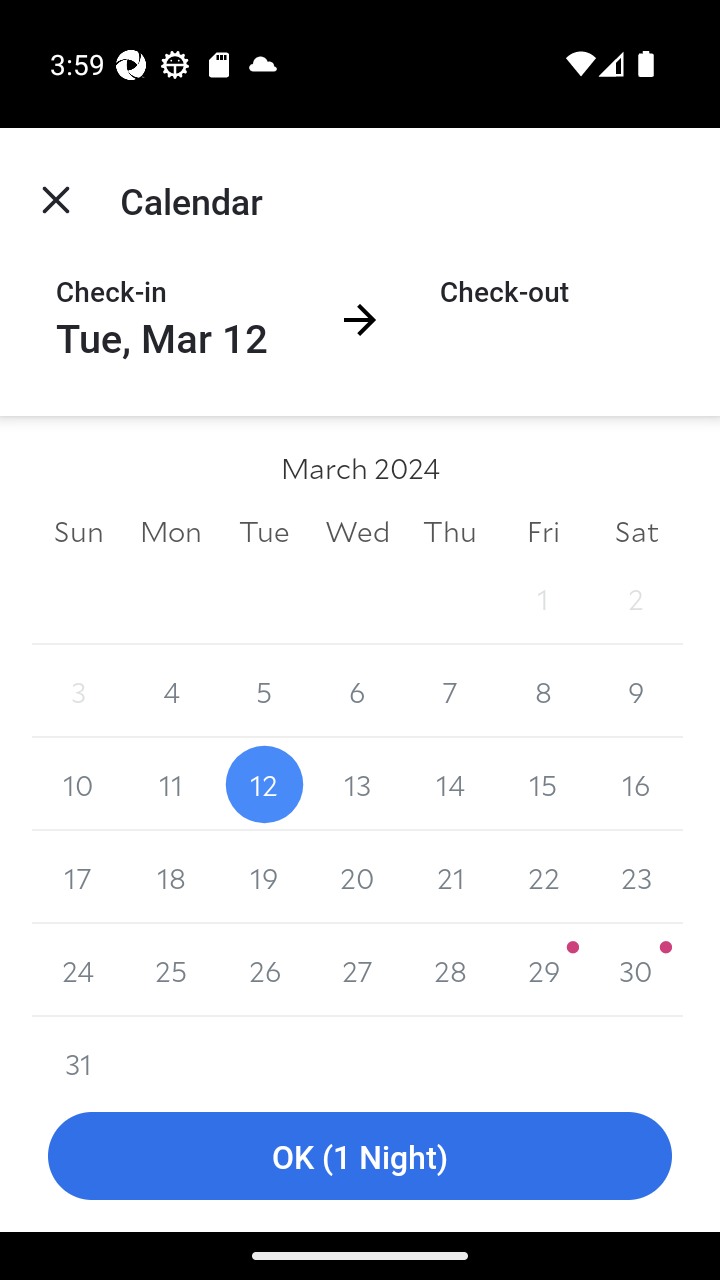 The image size is (720, 1280). Describe the element at coordinates (542, 530) in the screenshot. I see `Fri` at that location.